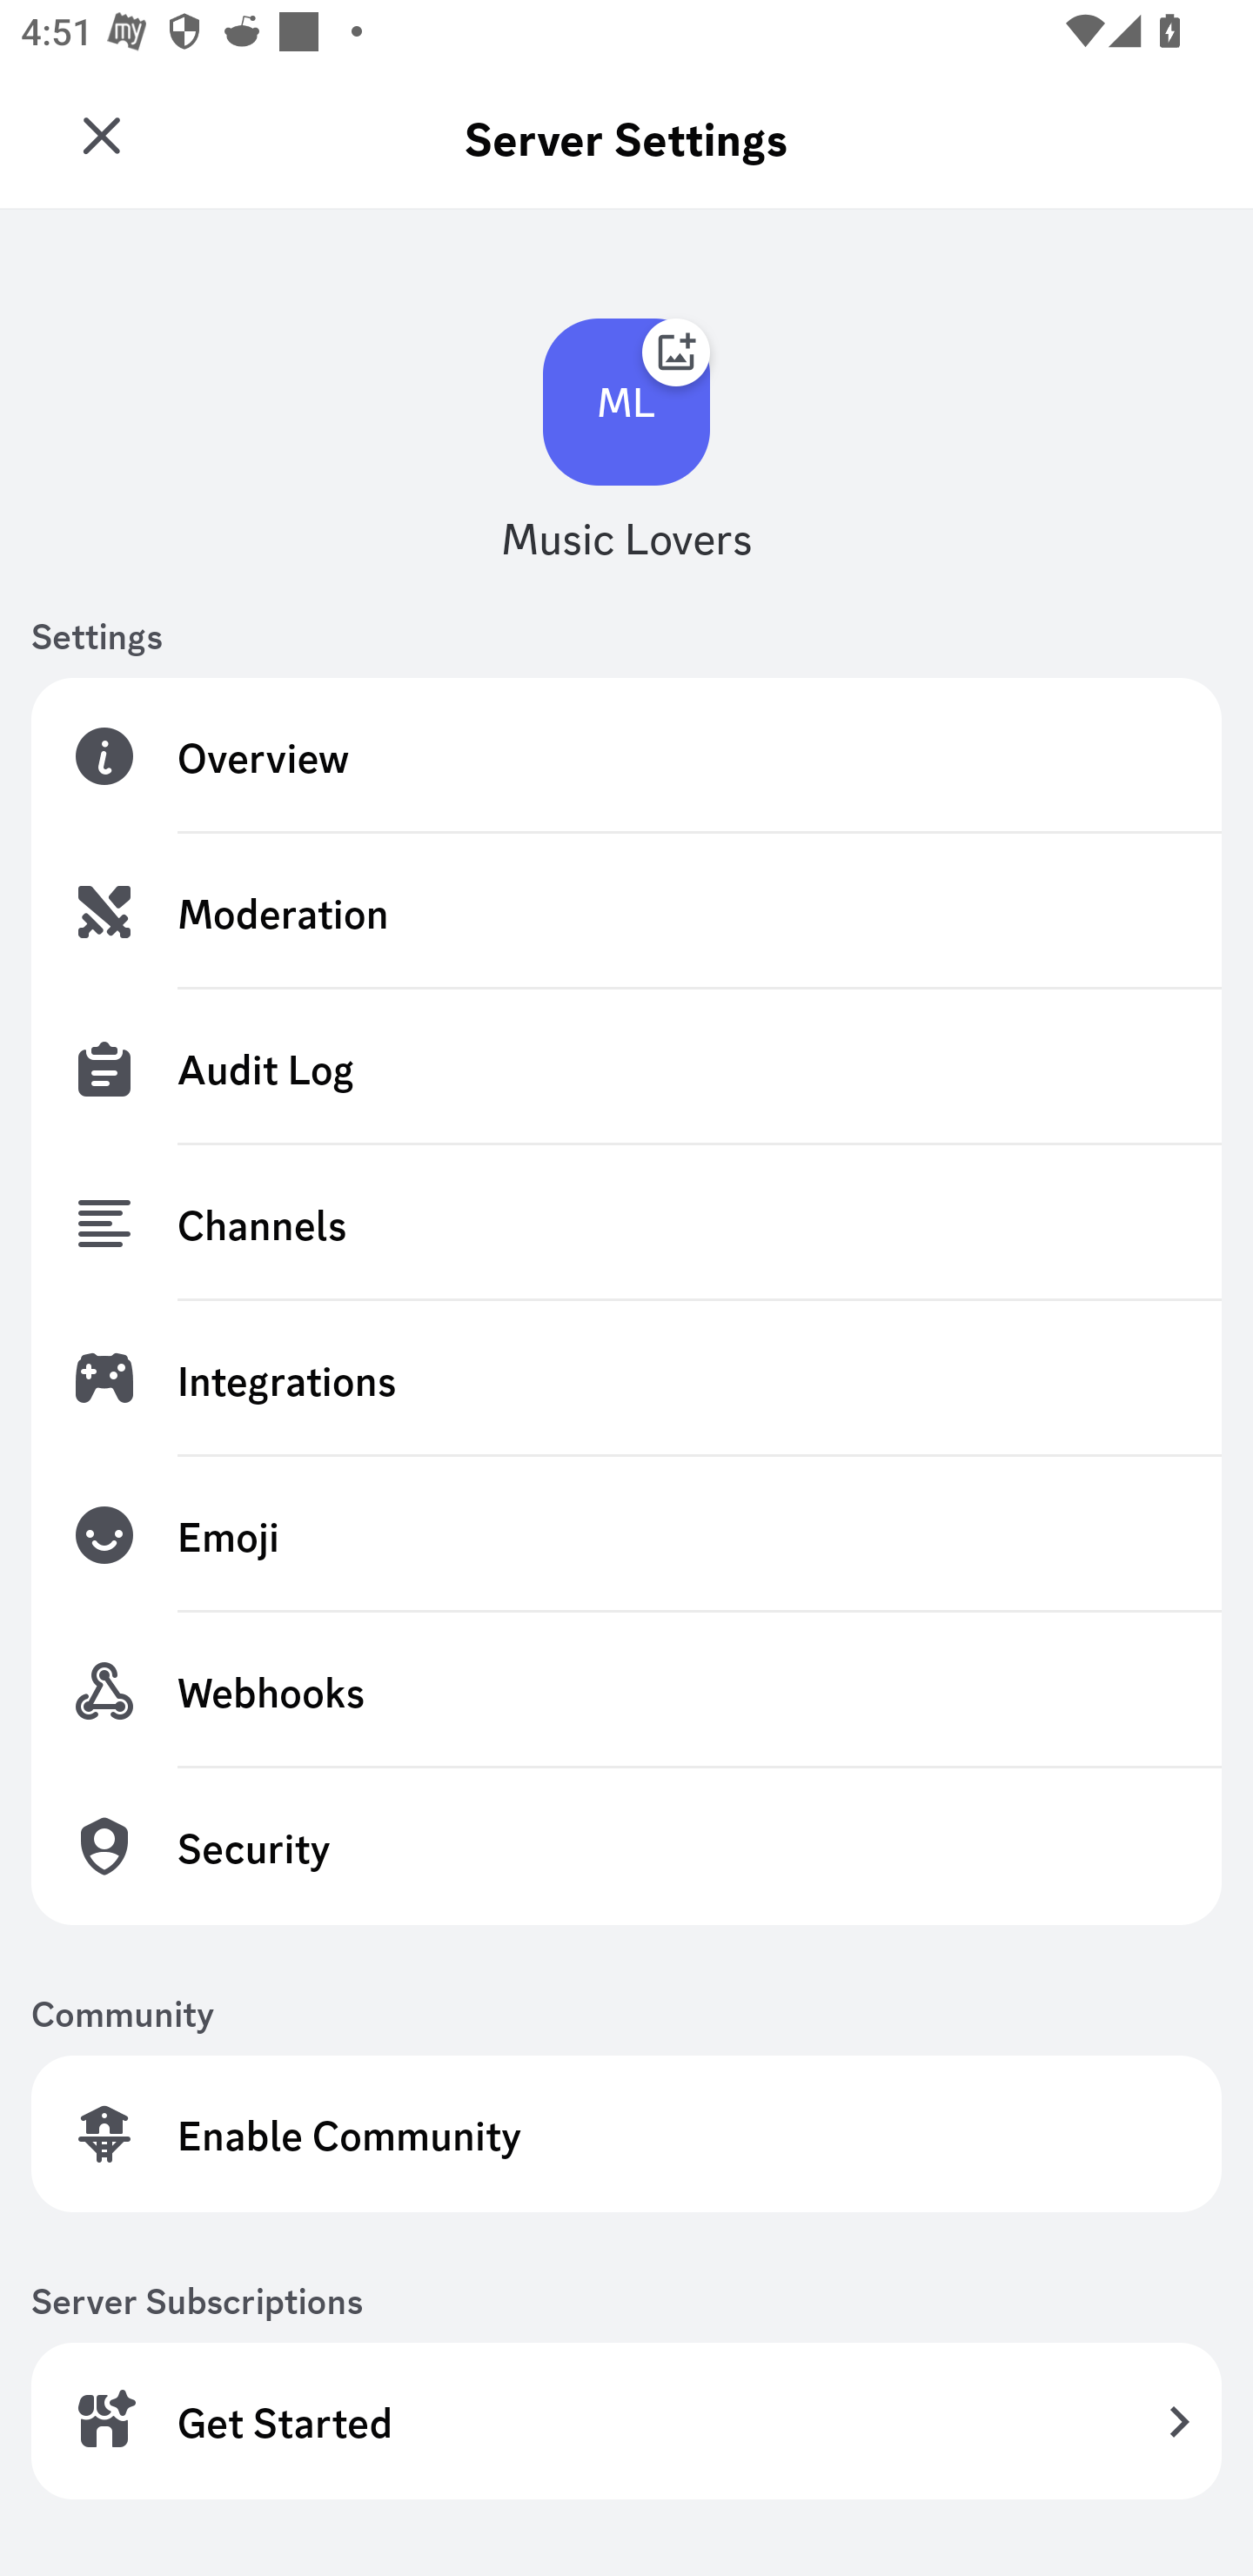 Image resolution: width=1253 pixels, height=2576 pixels. I want to click on Events 1 Event, so click(679, 553).